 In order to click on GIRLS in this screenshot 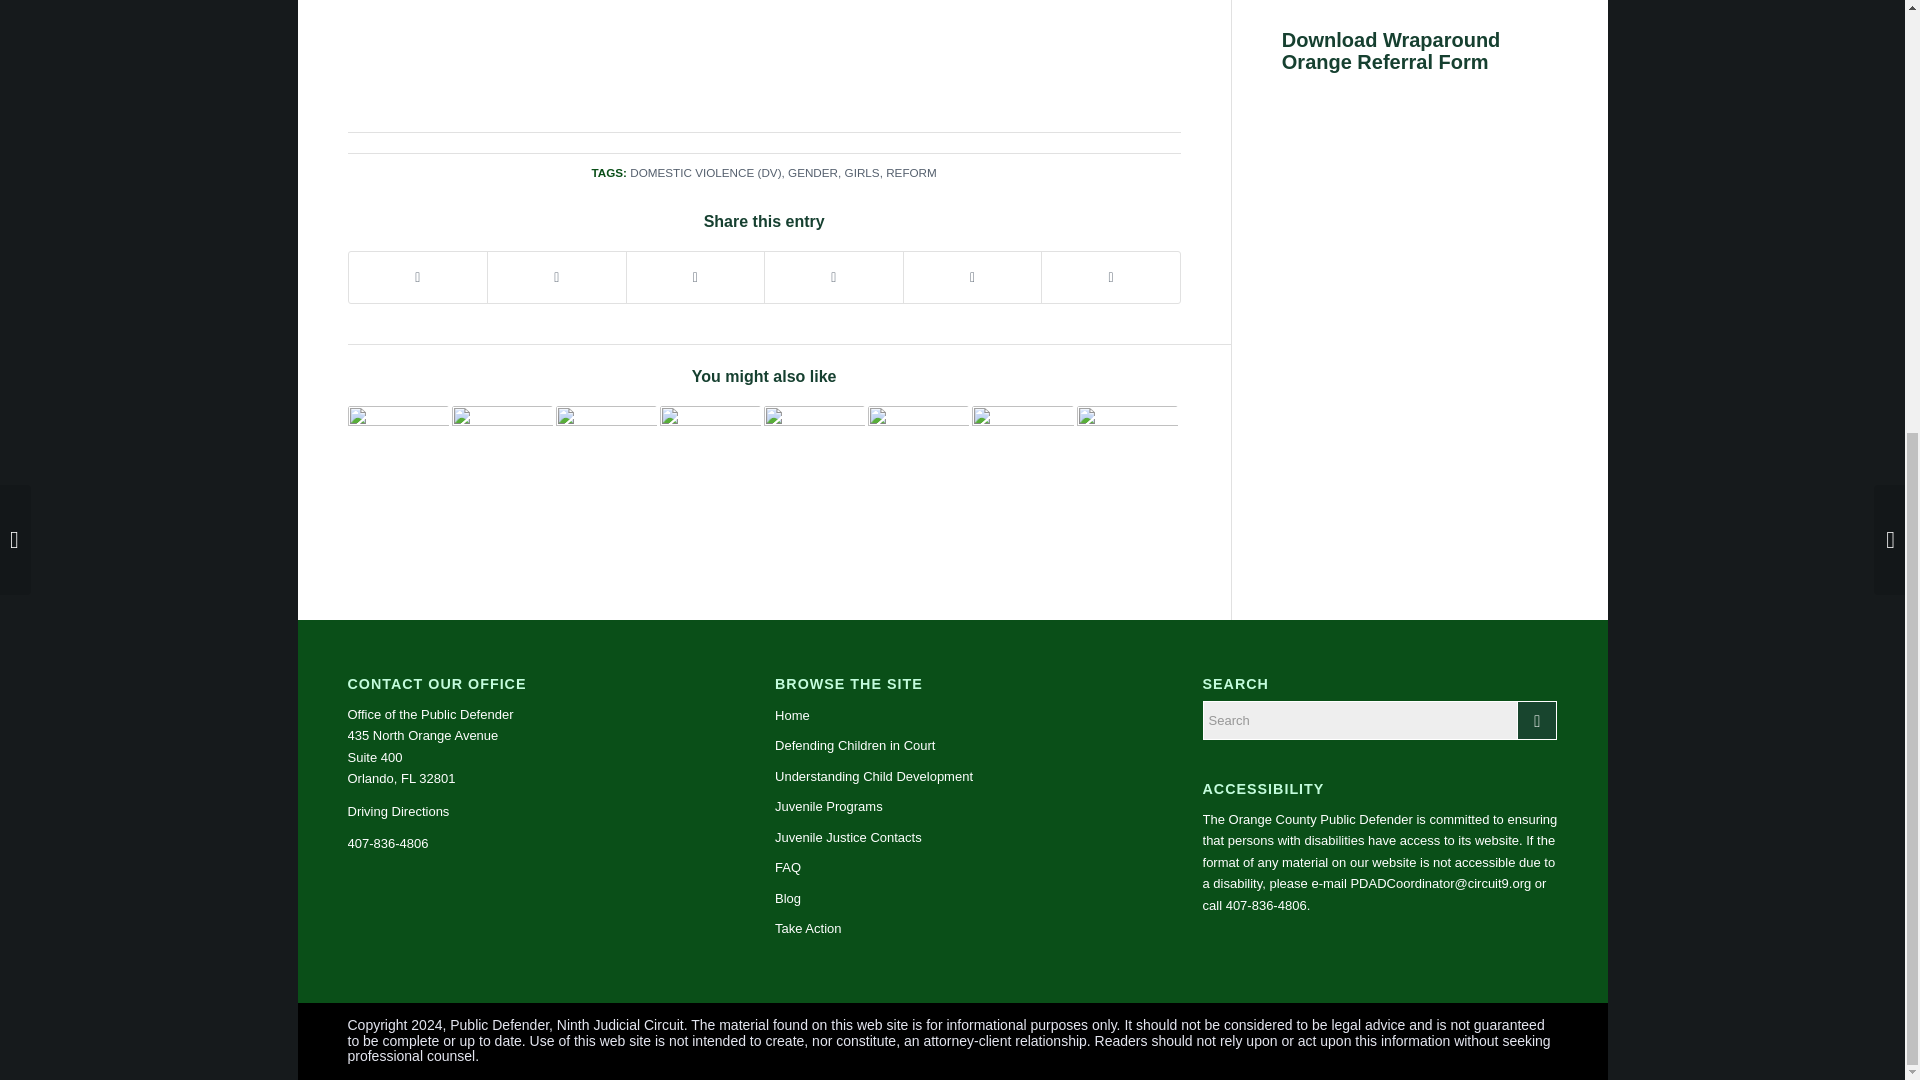, I will do `click(862, 172)`.